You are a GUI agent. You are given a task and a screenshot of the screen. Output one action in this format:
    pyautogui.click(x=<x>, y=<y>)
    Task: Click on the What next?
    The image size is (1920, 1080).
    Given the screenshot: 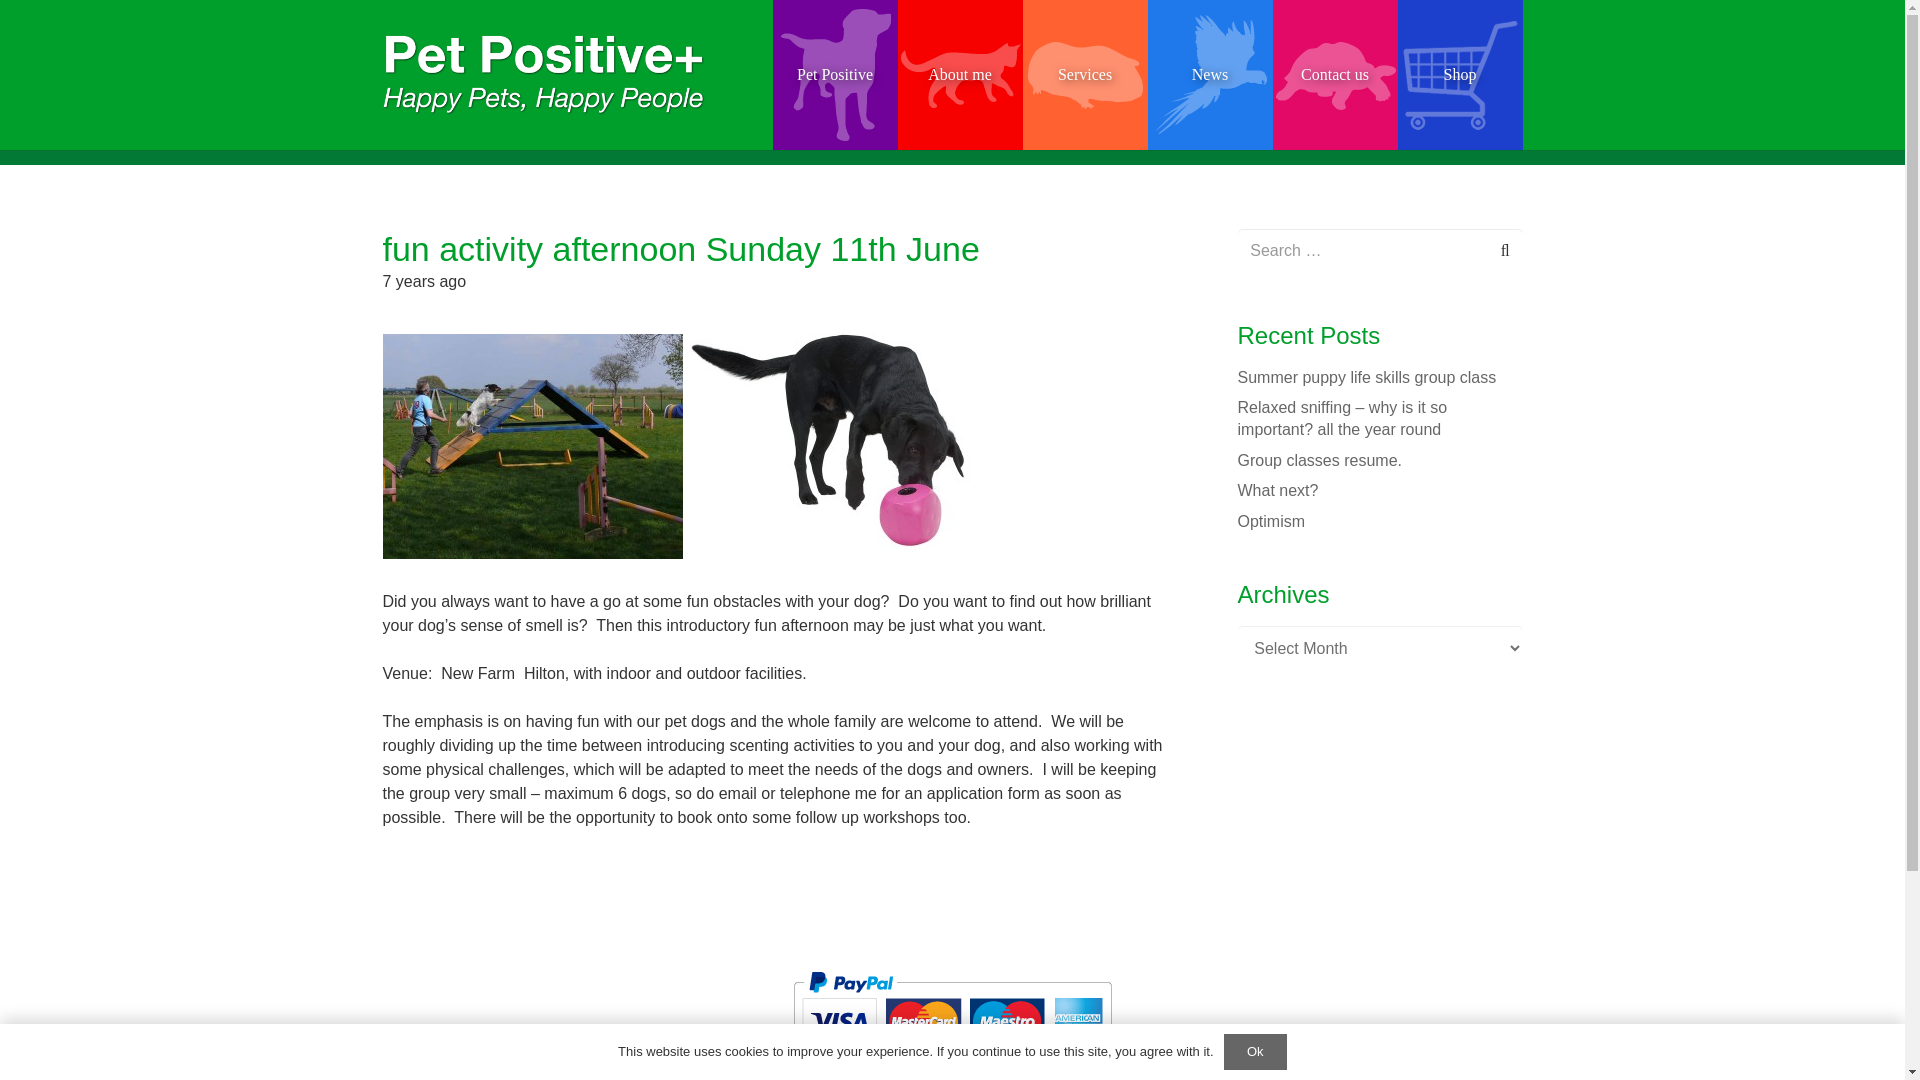 What is the action you would take?
    pyautogui.click(x=1278, y=490)
    